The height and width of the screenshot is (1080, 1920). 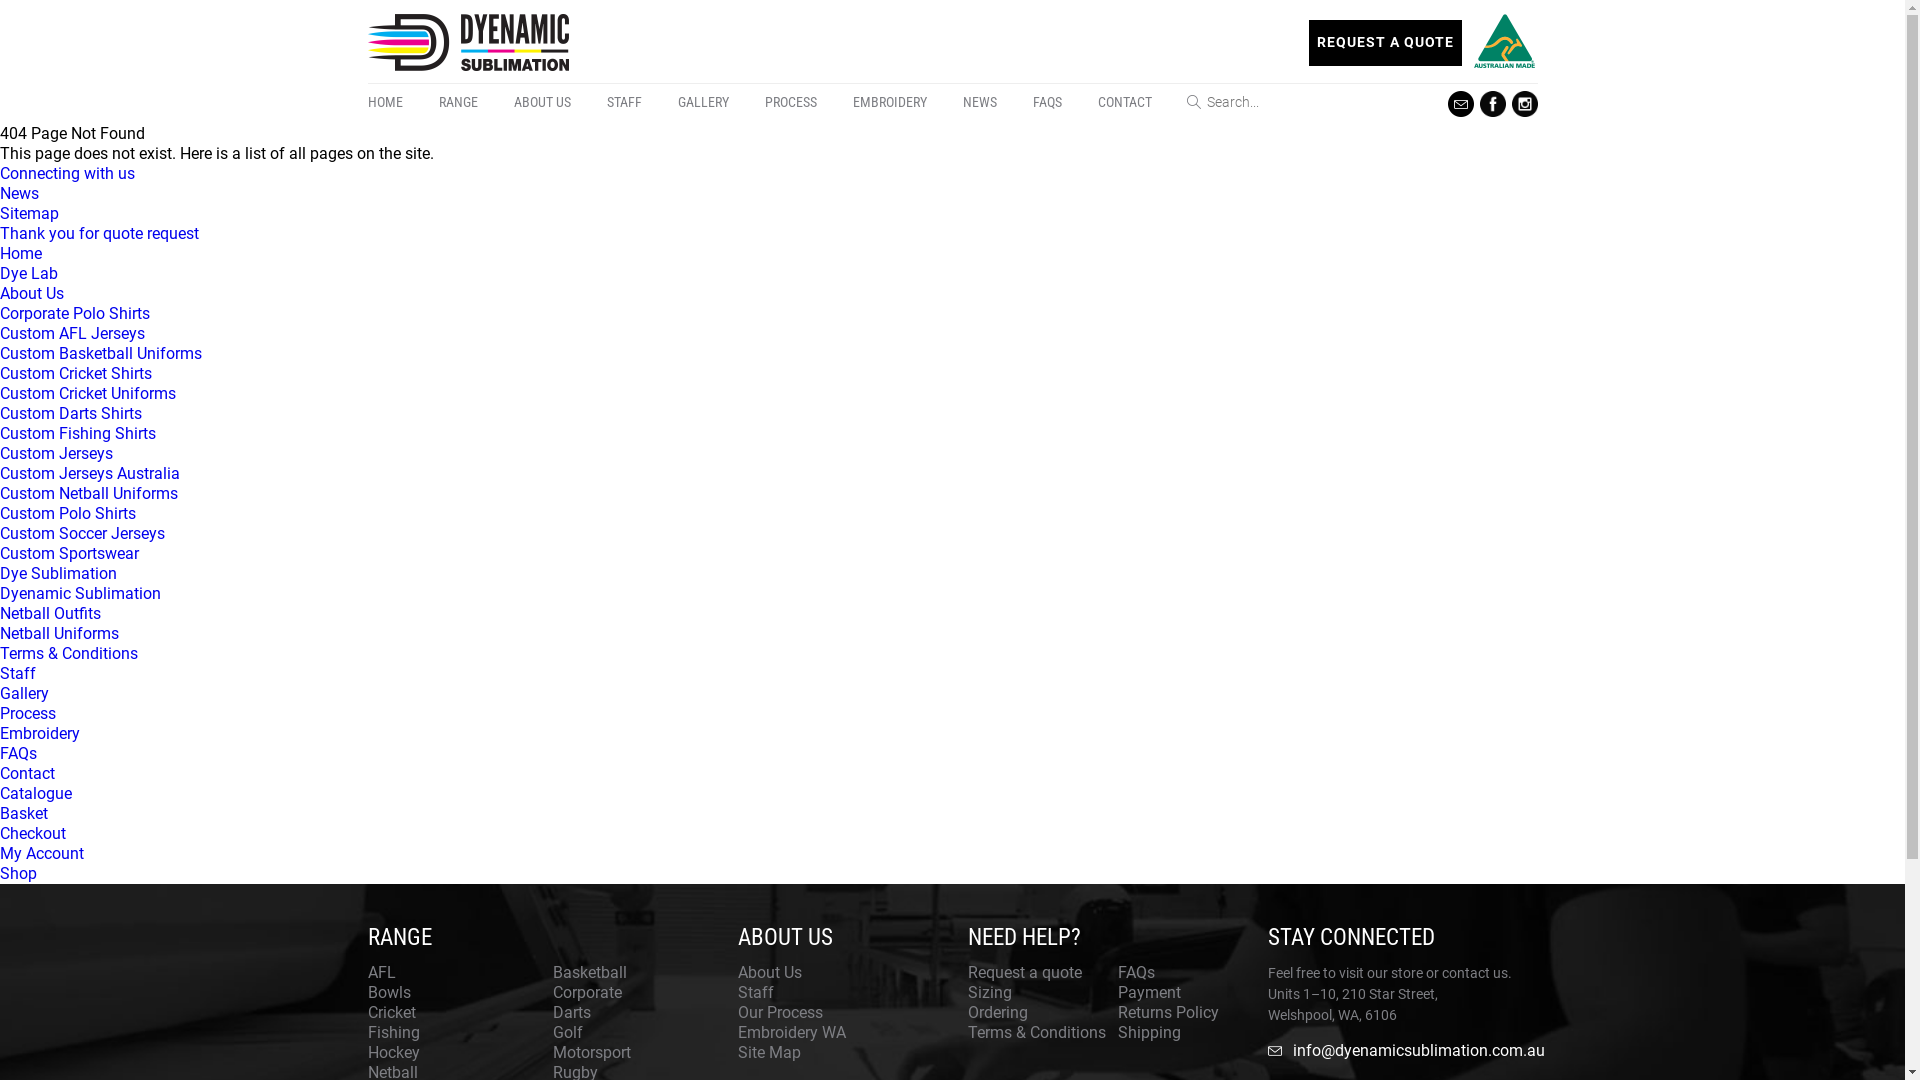 What do you see at coordinates (770, 1052) in the screenshot?
I see `Site Map` at bounding box center [770, 1052].